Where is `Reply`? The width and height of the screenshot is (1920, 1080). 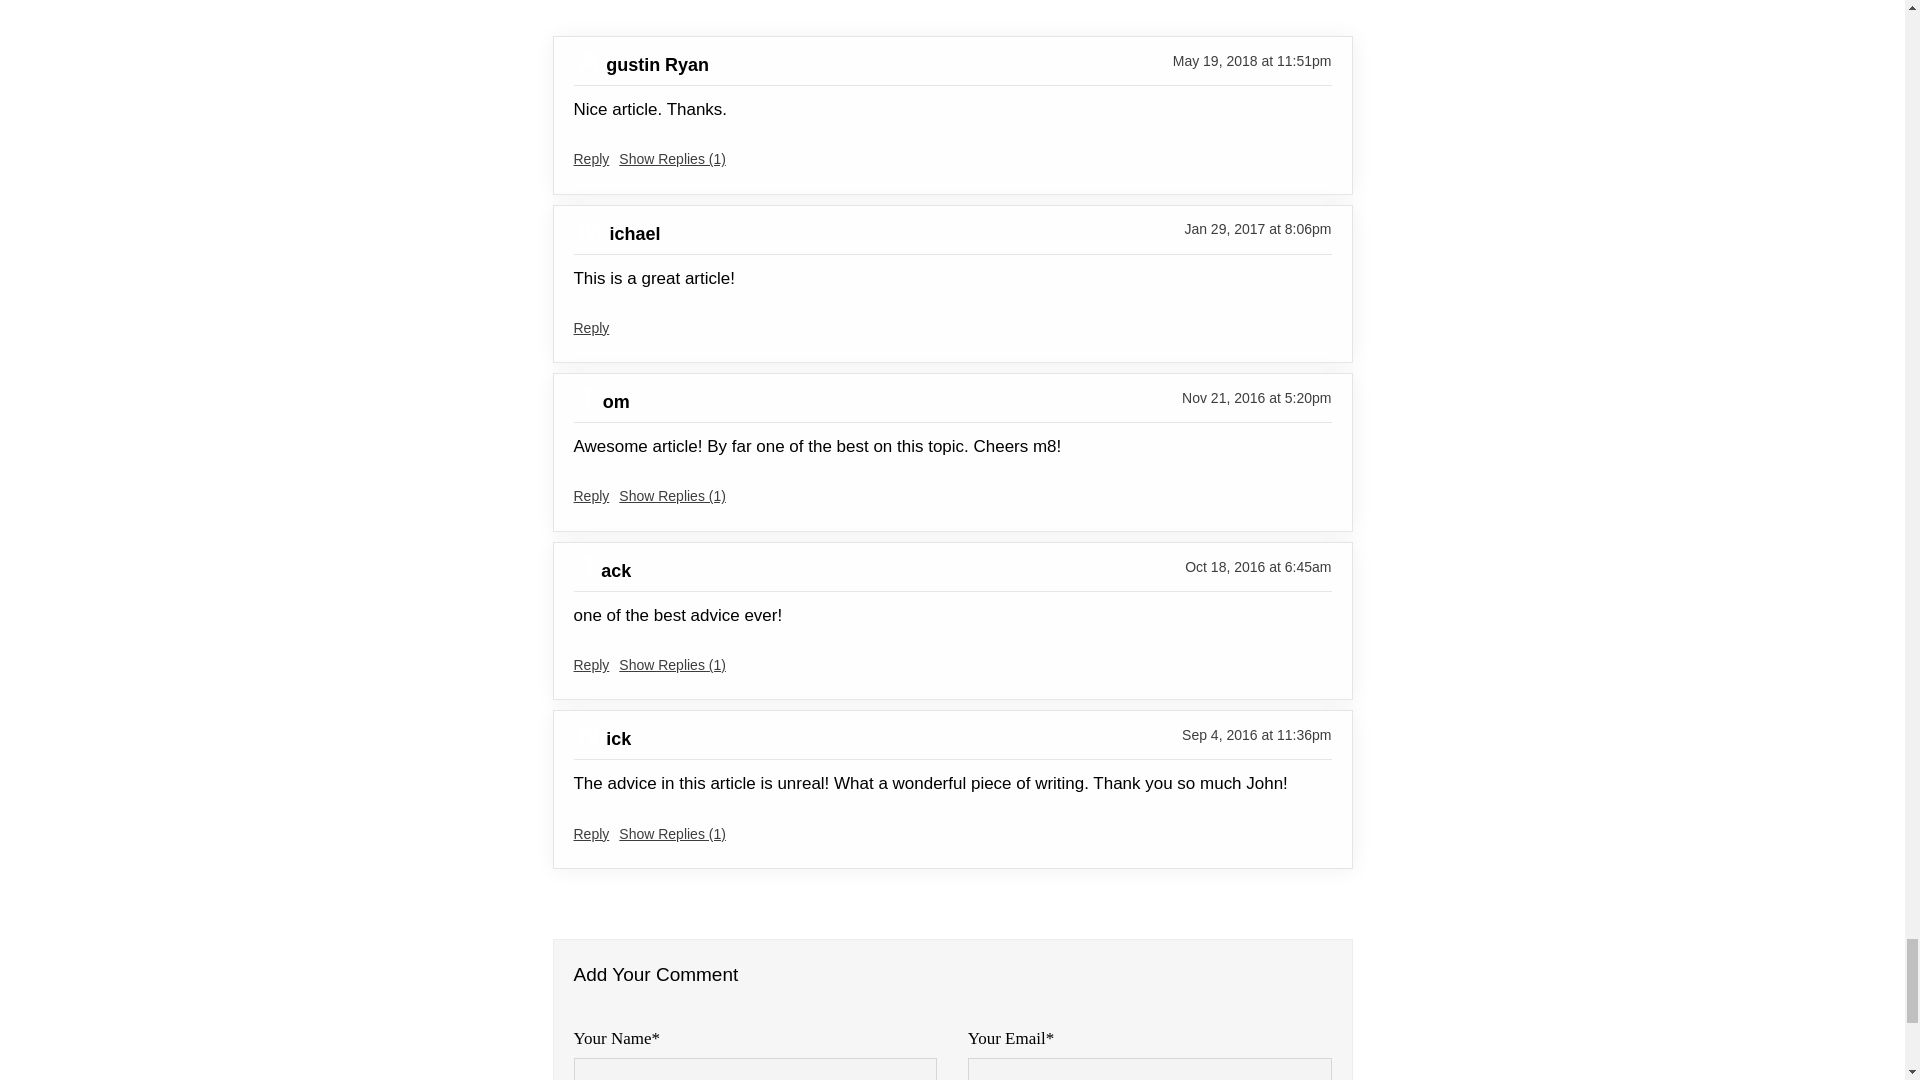 Reply is located at coordinates (592, 496).